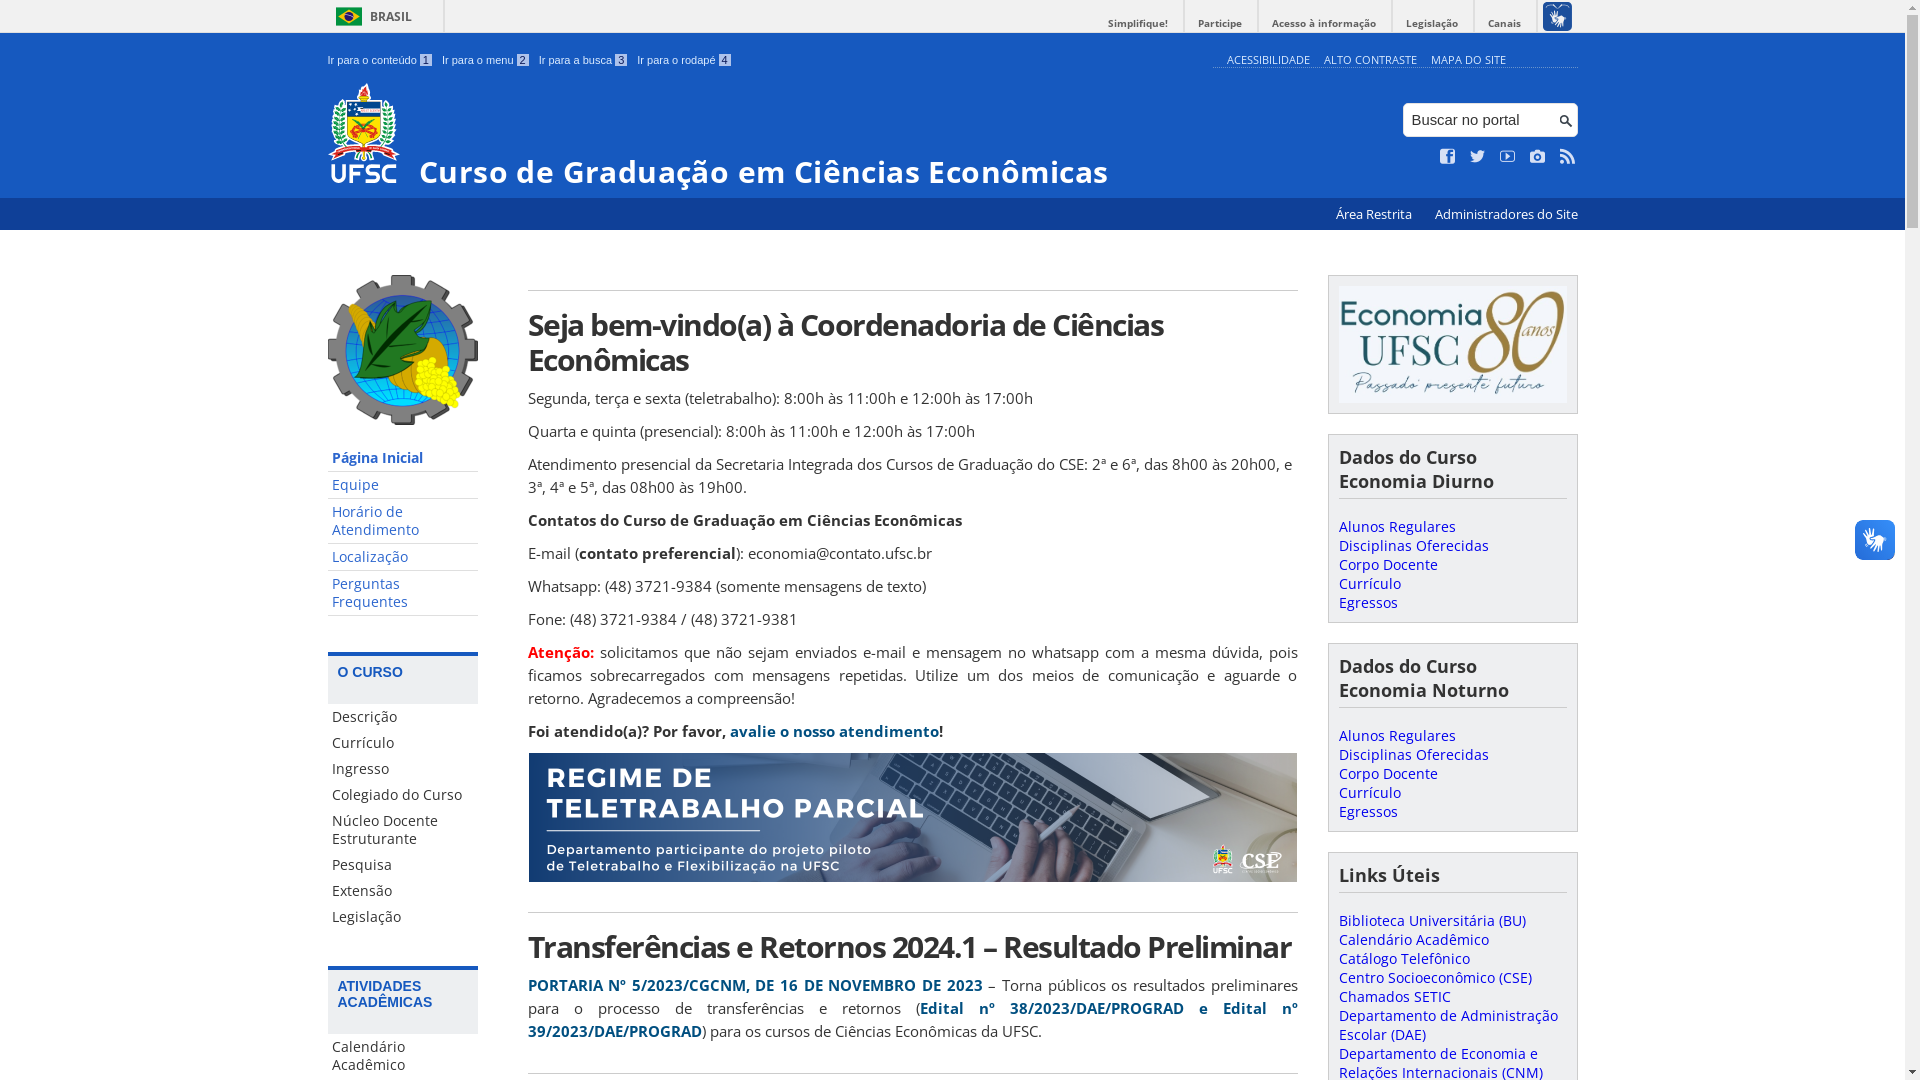 The image size is (1920, 1080). I want to click on ALTO CONTRASTE, so click(1370, 60).